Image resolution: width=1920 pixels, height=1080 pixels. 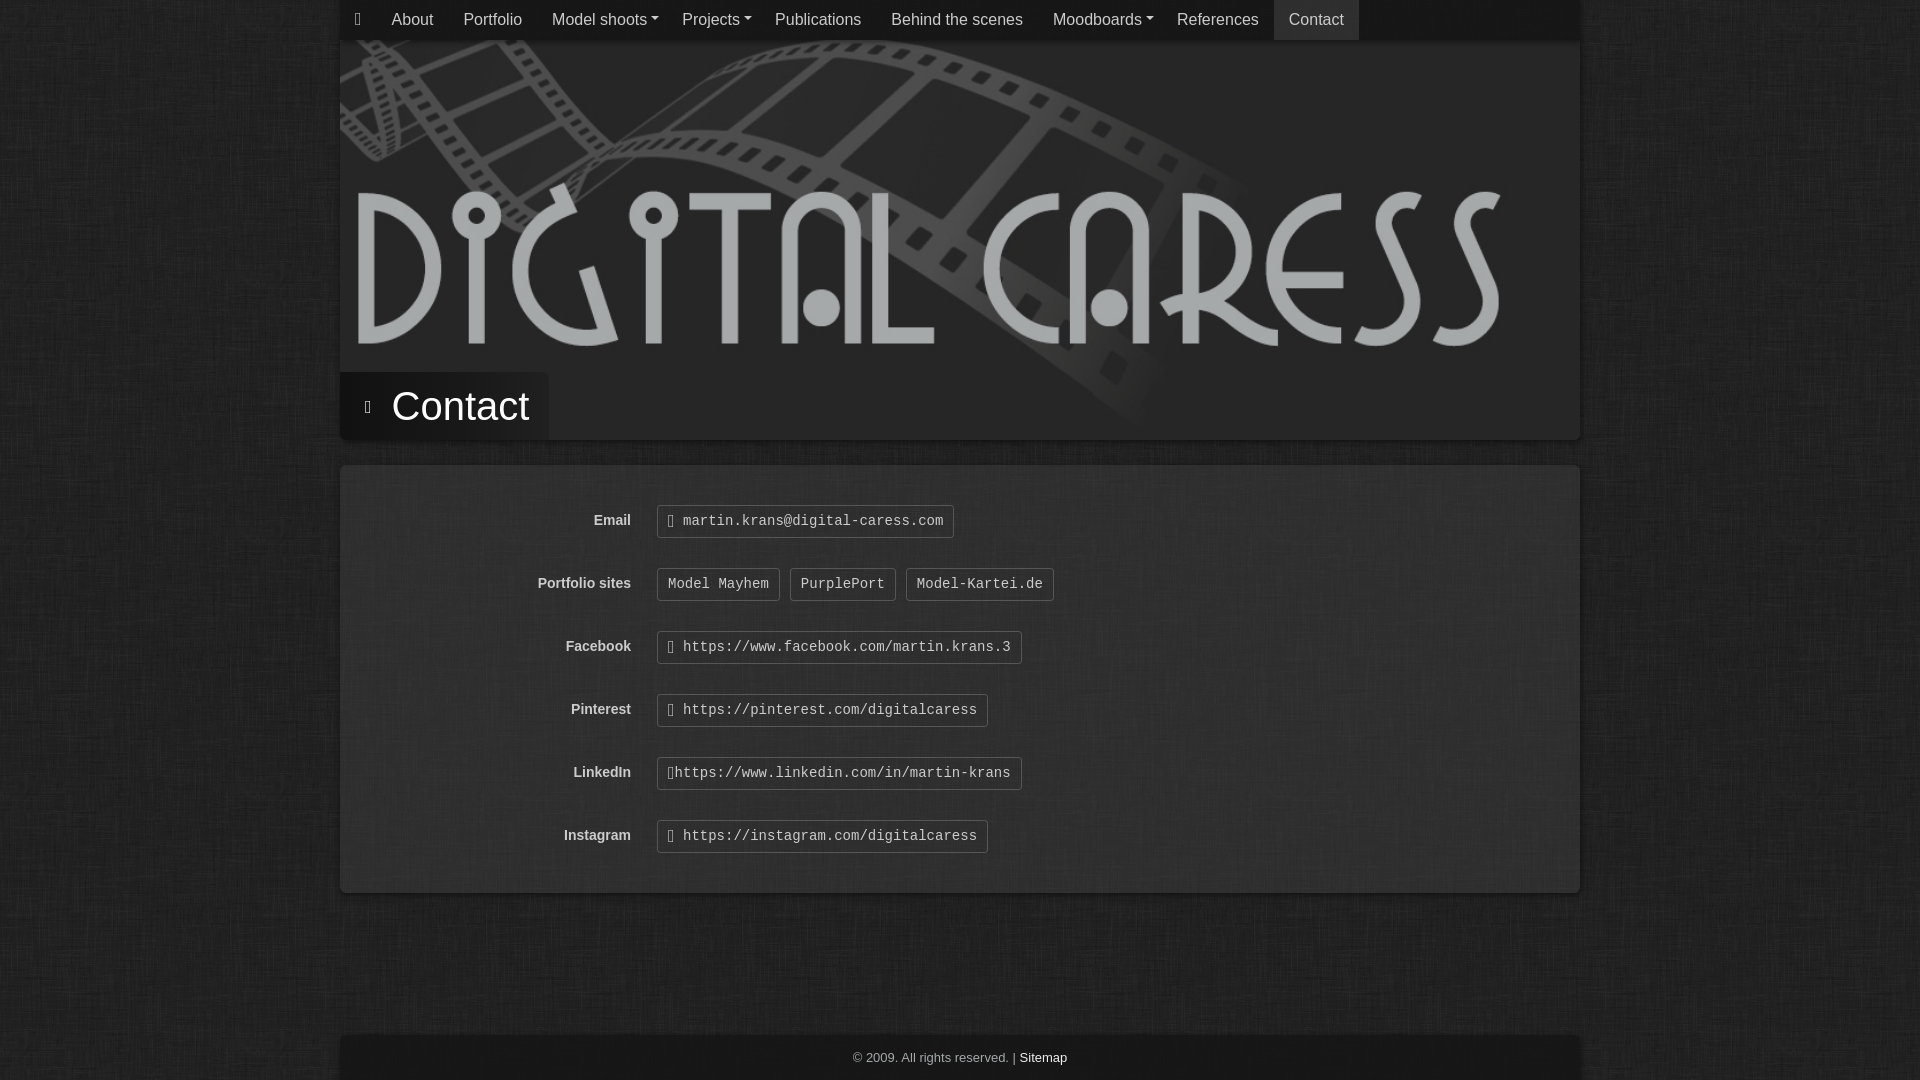 What do you see at coordinates (358, 20) in the screenshot?
I see `Main album page` at bounding box center [358, 20].